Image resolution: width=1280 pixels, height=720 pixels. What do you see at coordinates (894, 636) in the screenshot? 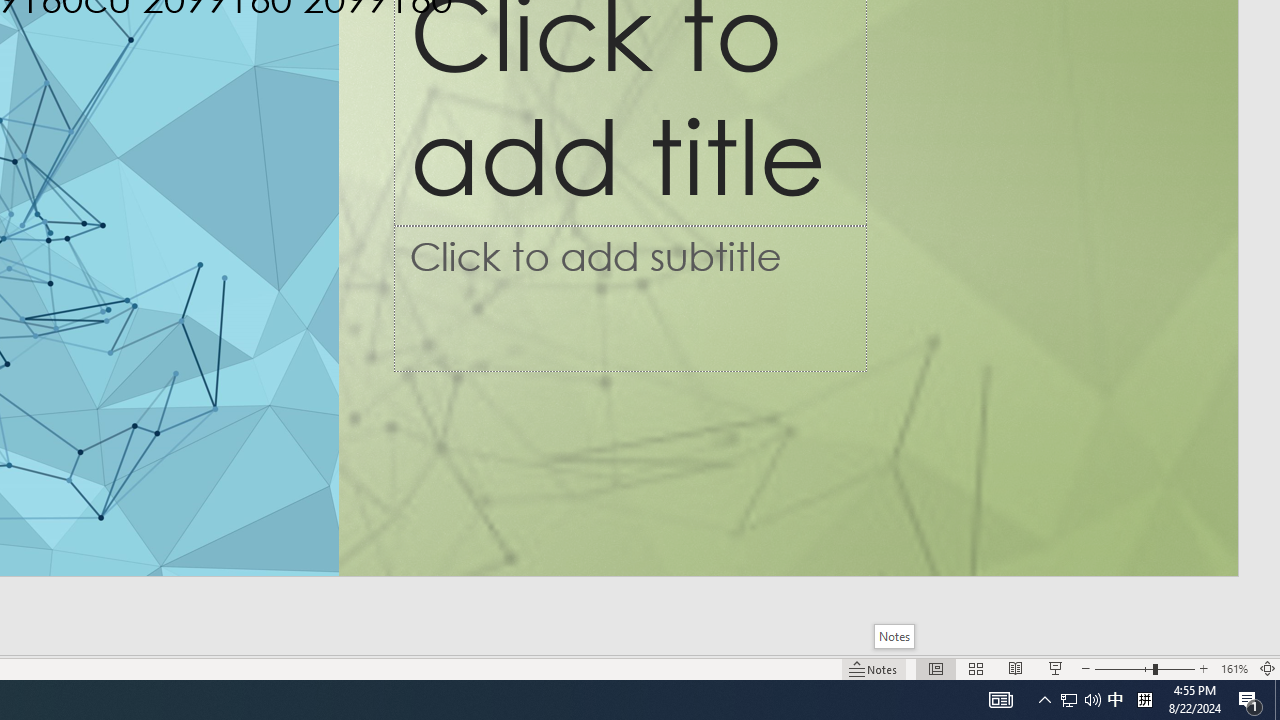
I see `Notes` at bounding box center [894, 636].